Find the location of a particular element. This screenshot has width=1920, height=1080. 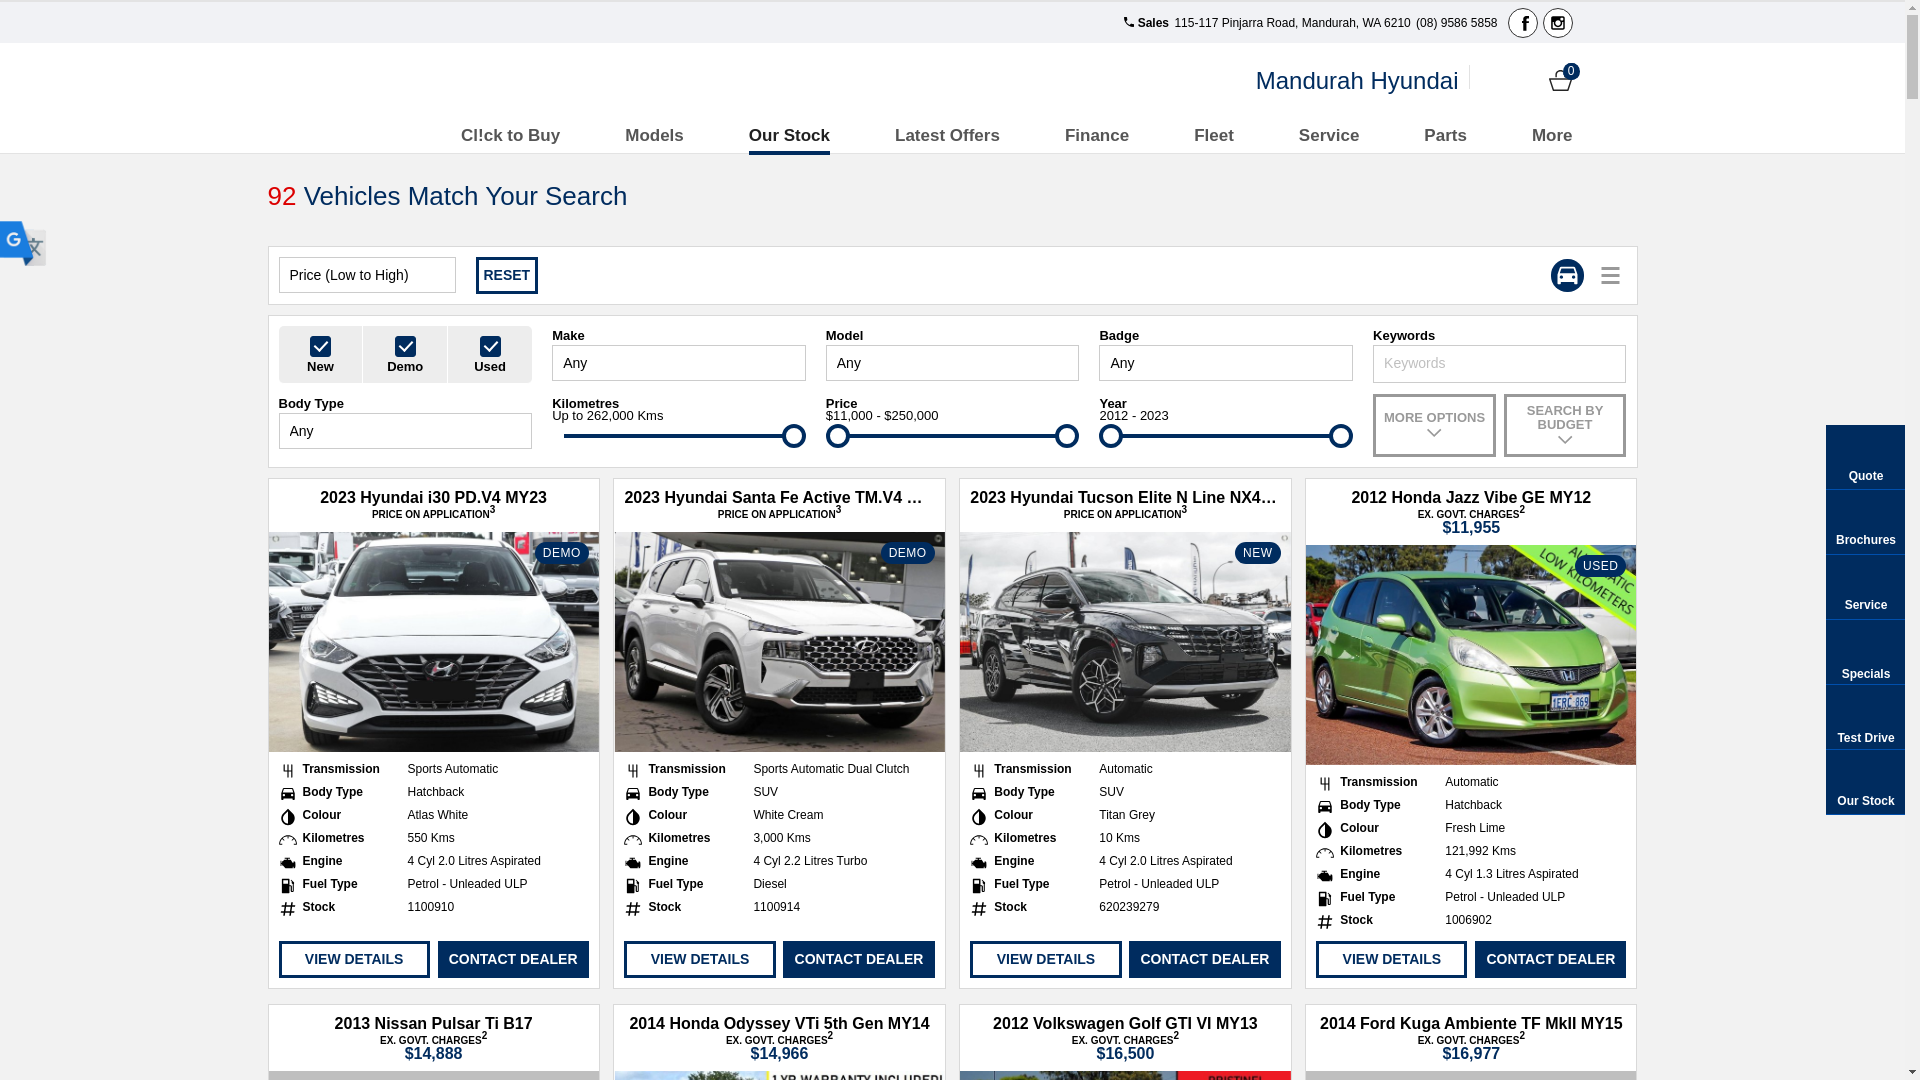

EX. GOVT. CHARGES2
$14,966 is located at coordinates (780, 1047).